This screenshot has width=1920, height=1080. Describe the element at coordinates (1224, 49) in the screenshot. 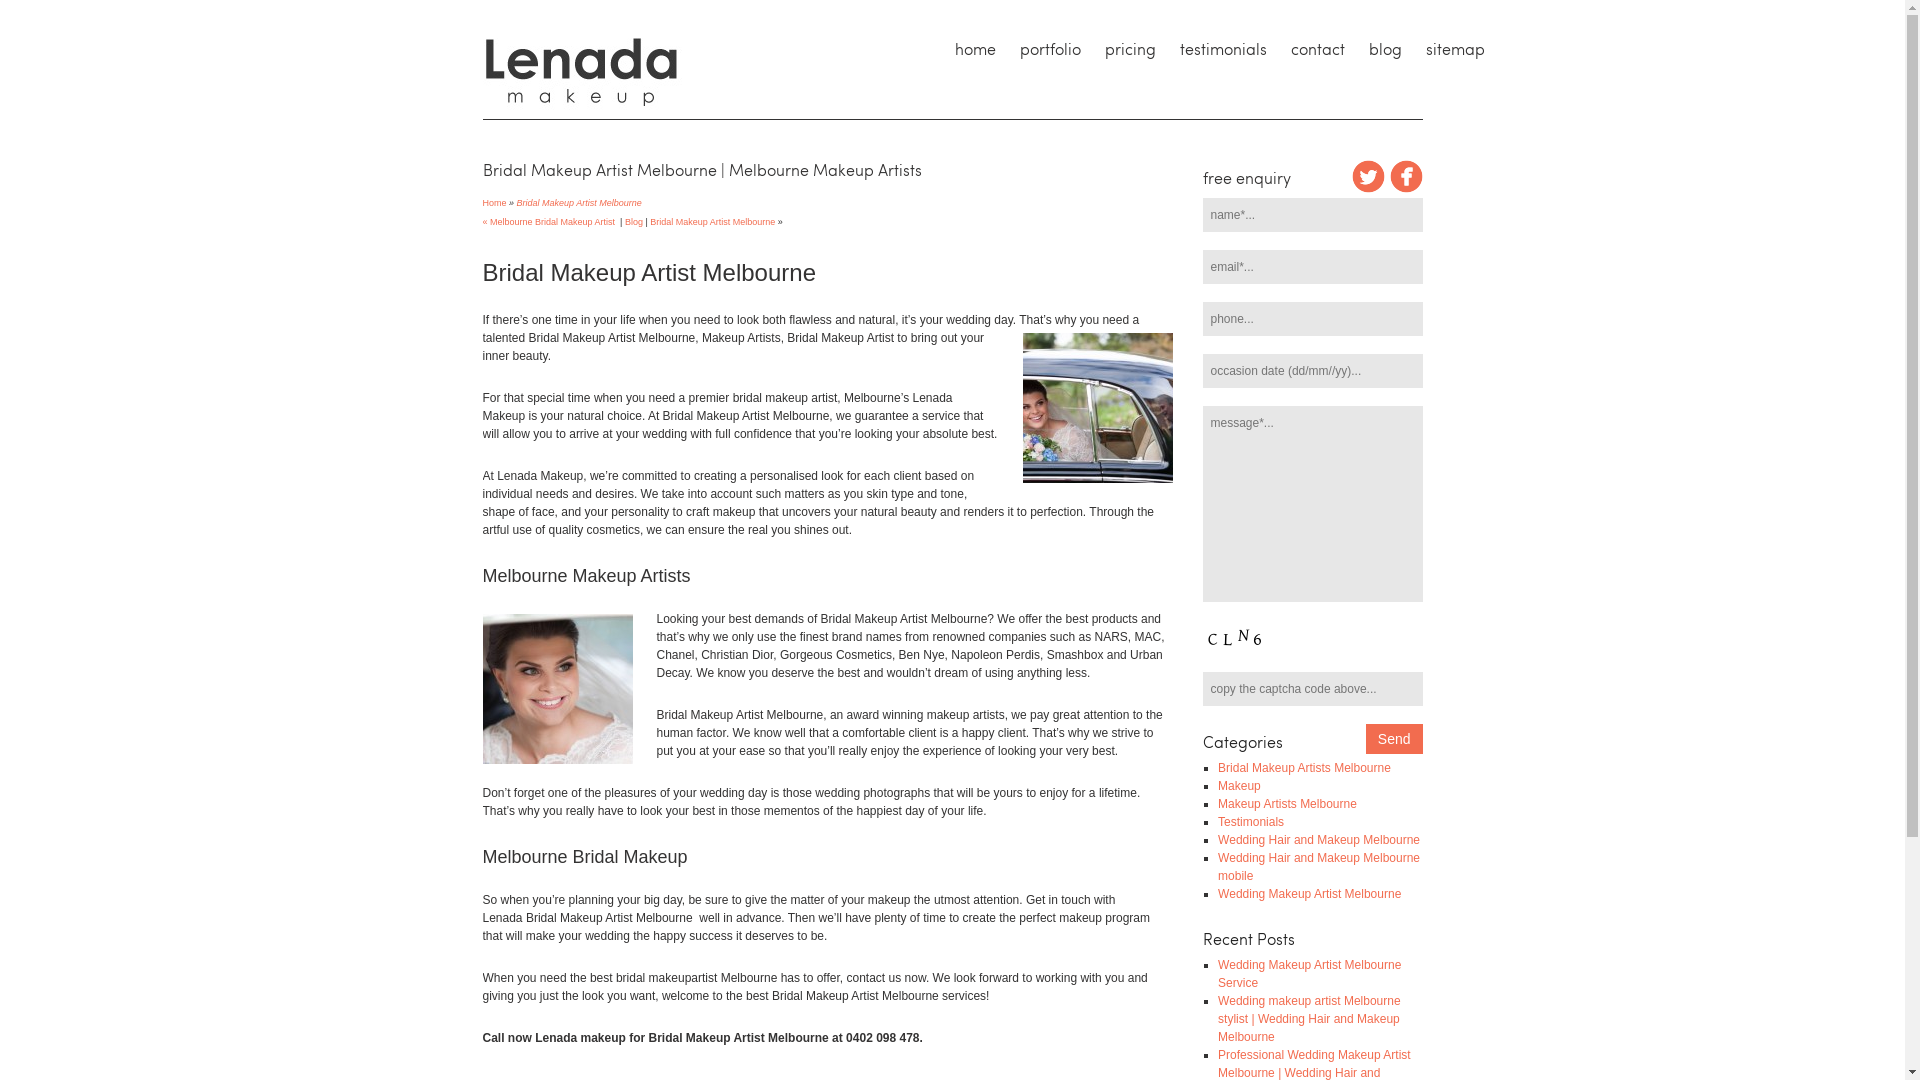

I see `testimonials` at that location.